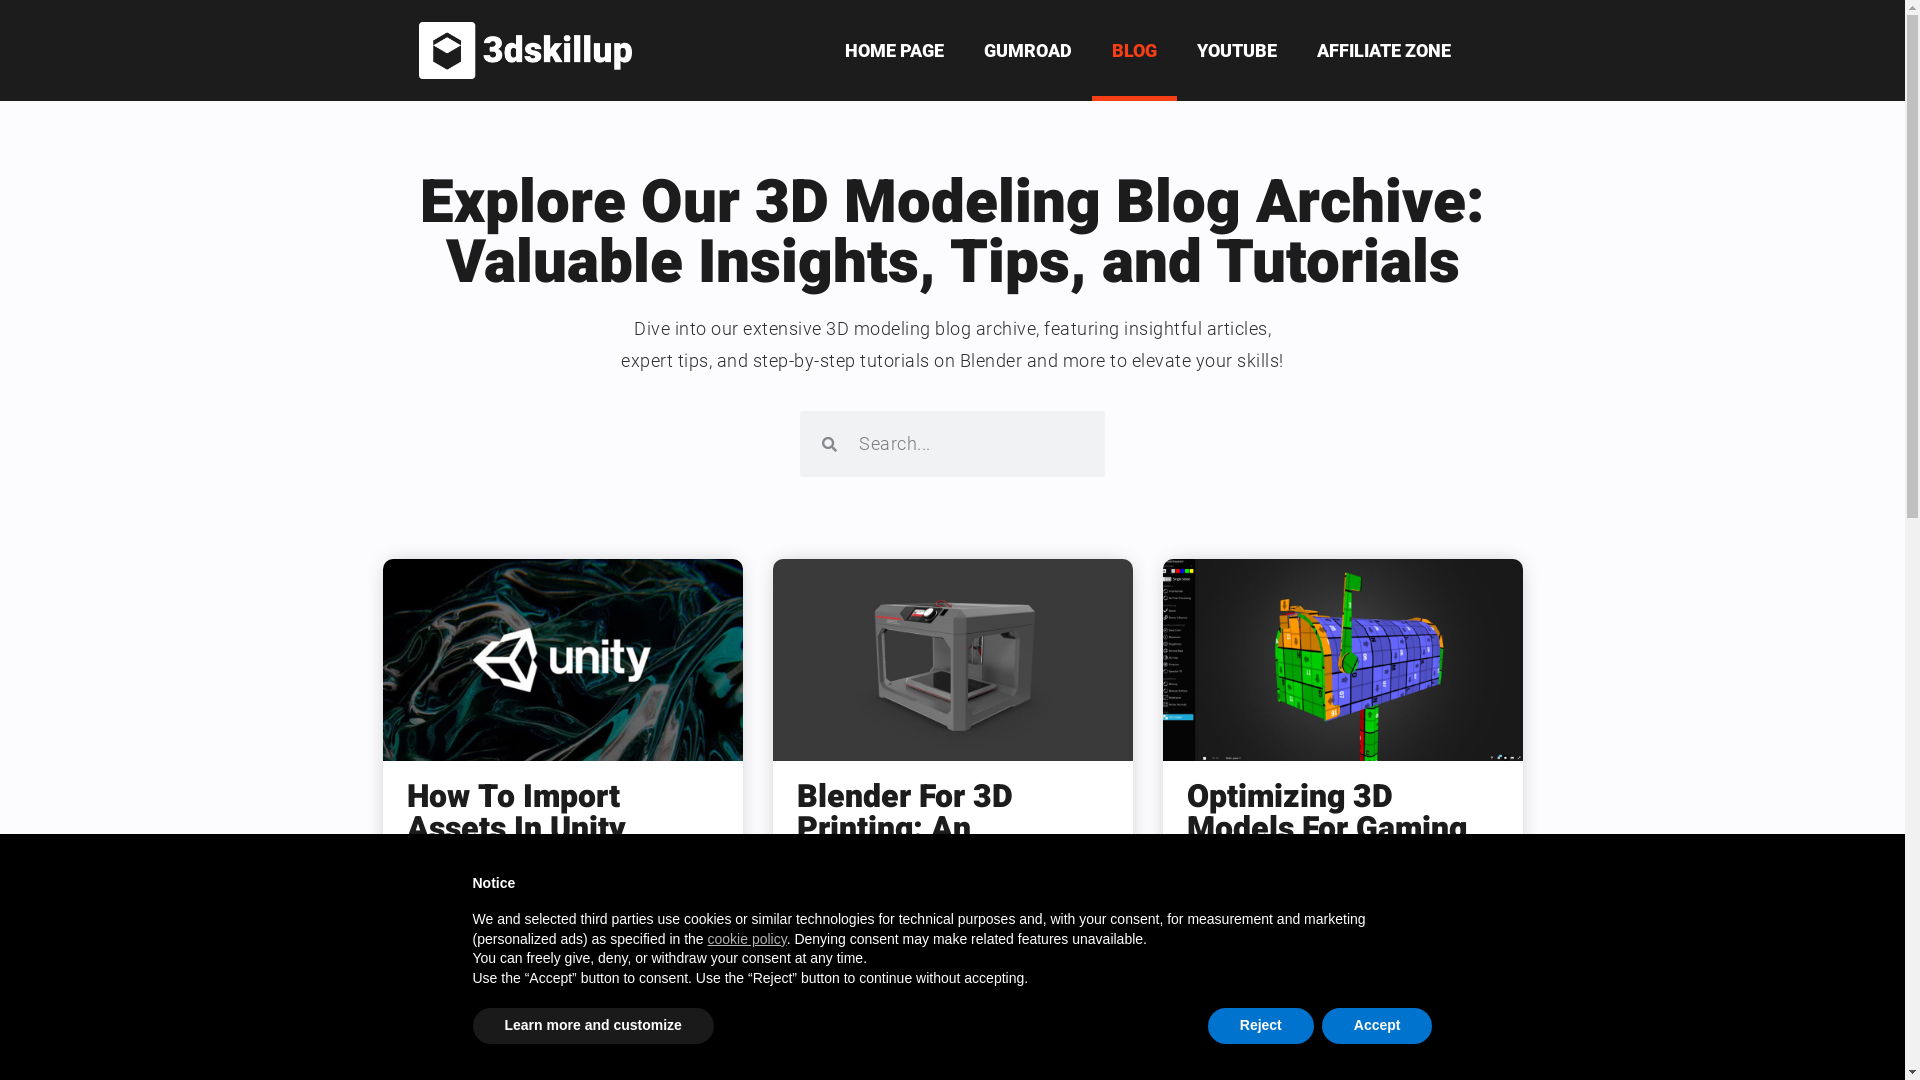  What do you see at coordinates (1326, 812) in the screenshot?
I see `Optimizing 3D Models For Gaming` at bounding box center [1326, 812].